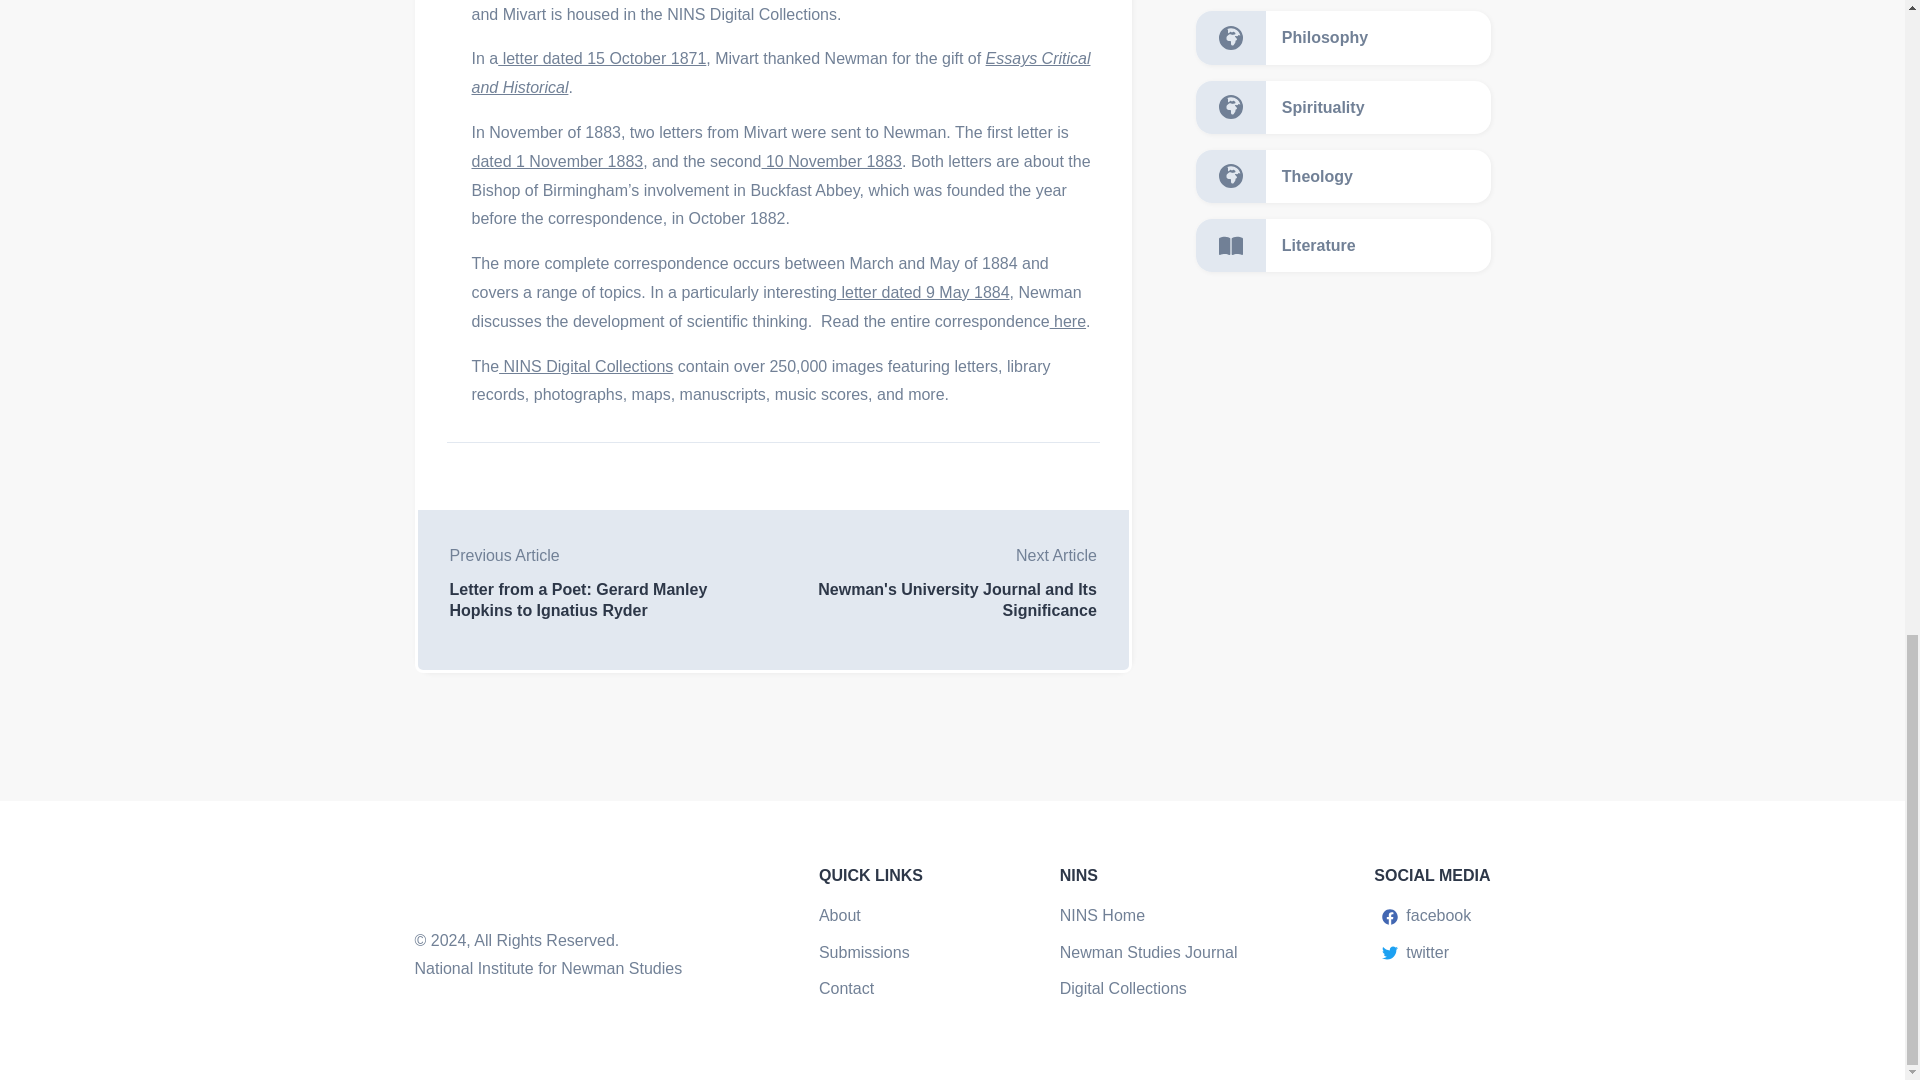 The image size is (1920, 1080). I want to click on Essays Critical and Historical, so click(781, 72).